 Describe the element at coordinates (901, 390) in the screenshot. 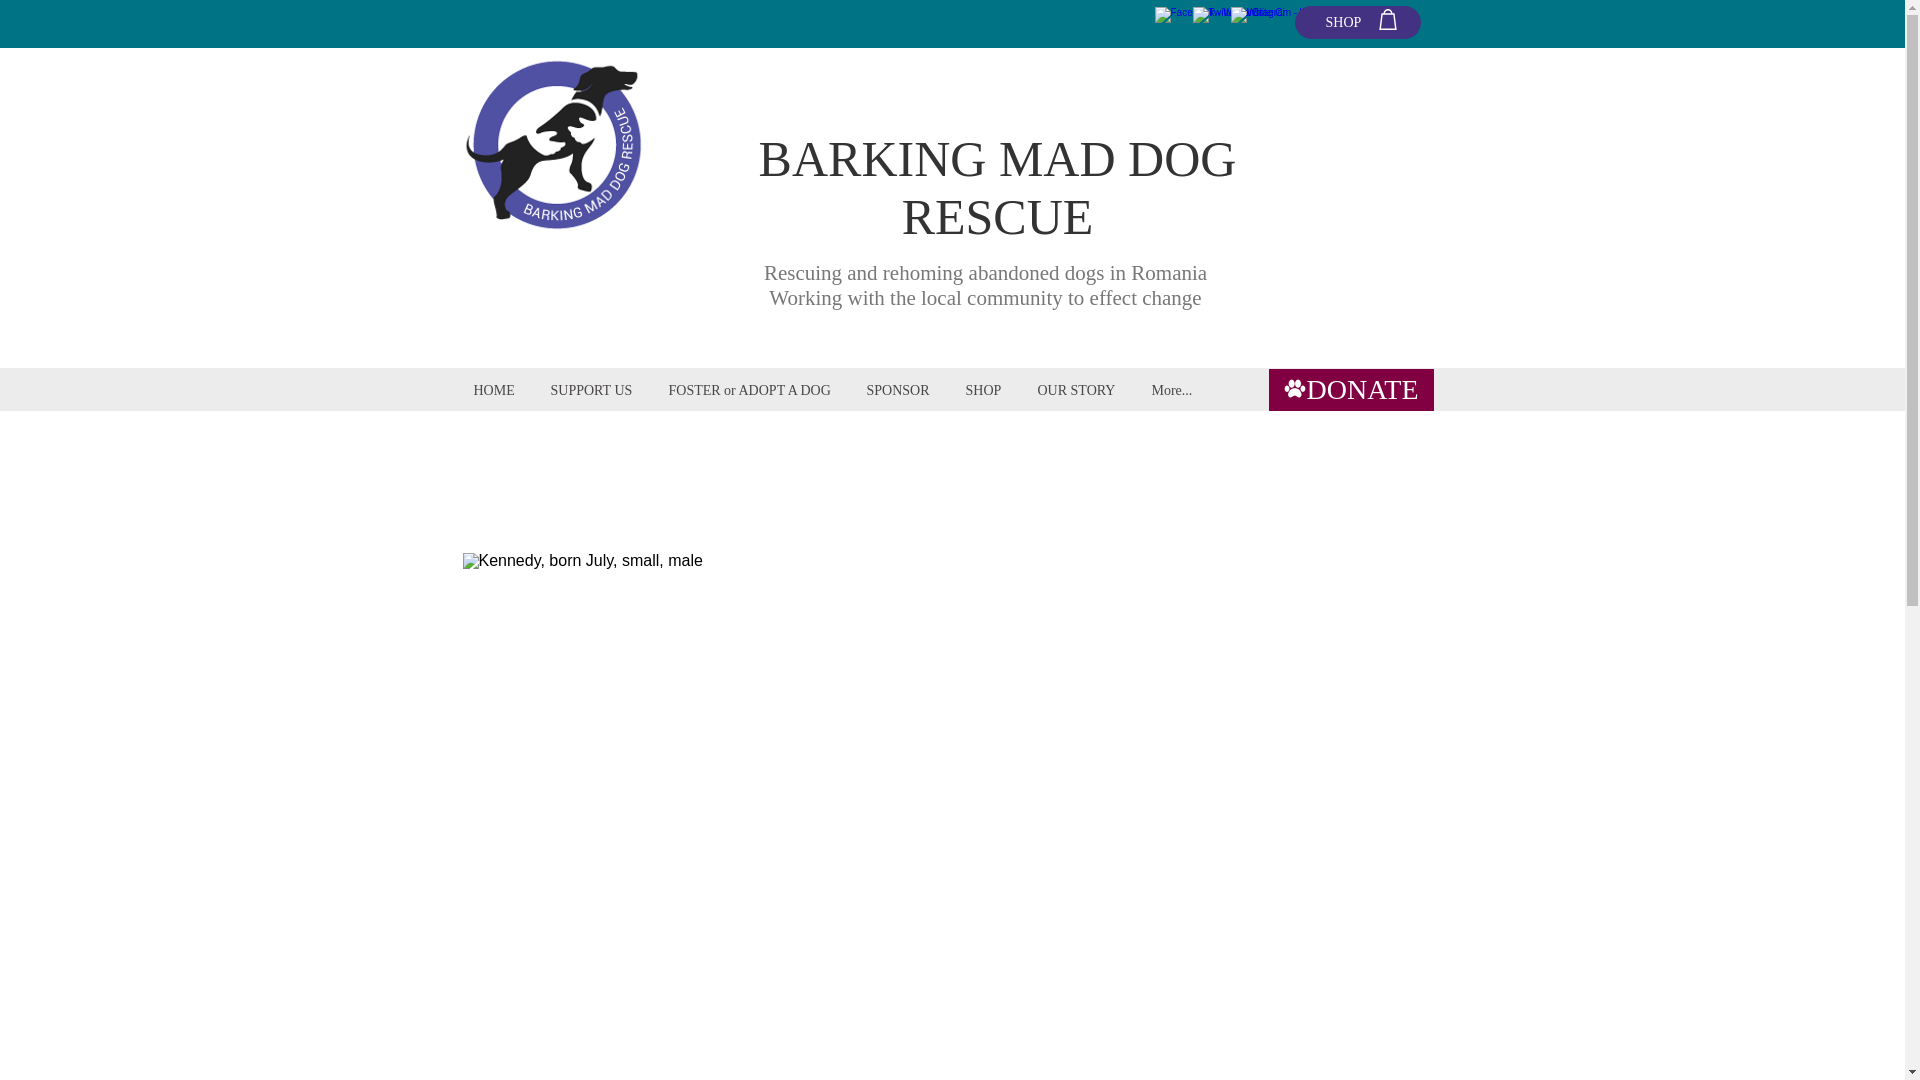

I see `SPONSOR` at that location.